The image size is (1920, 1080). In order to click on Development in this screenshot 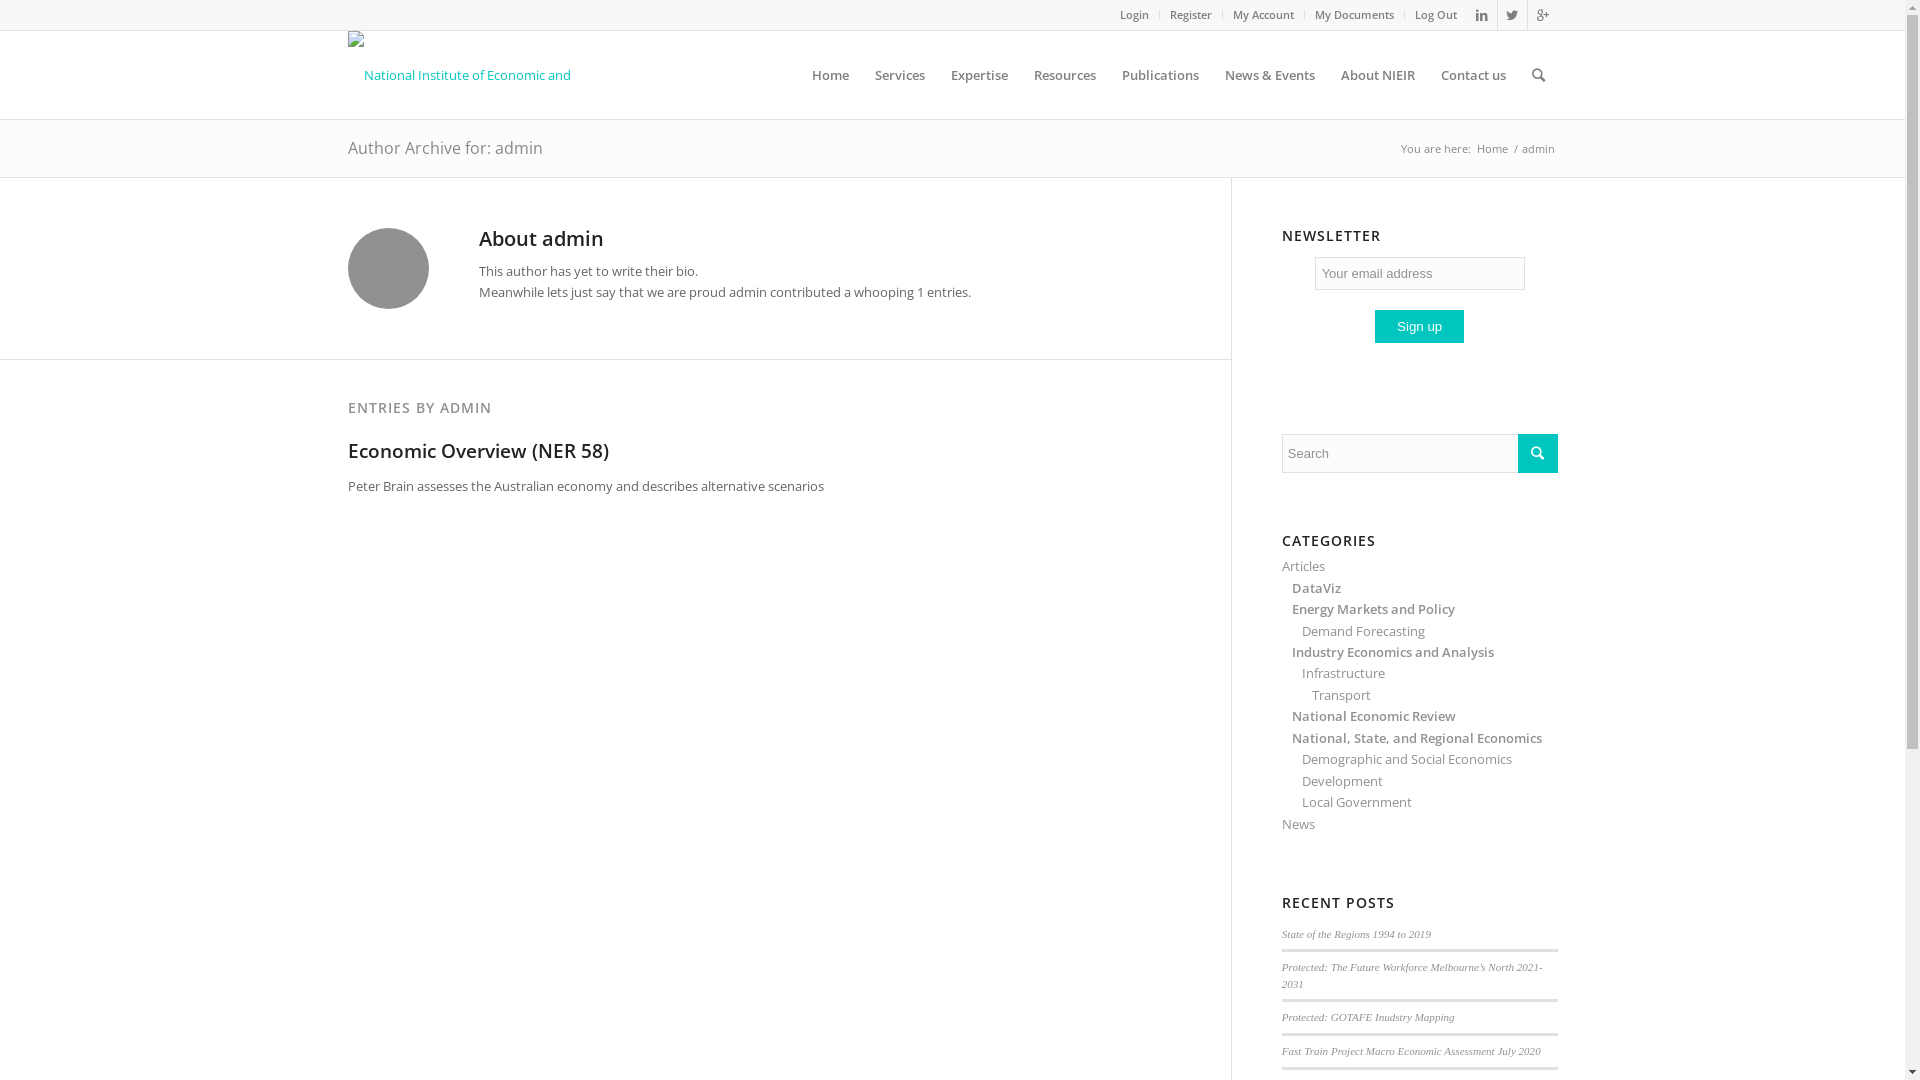, I will do `click(1342, 781)`.